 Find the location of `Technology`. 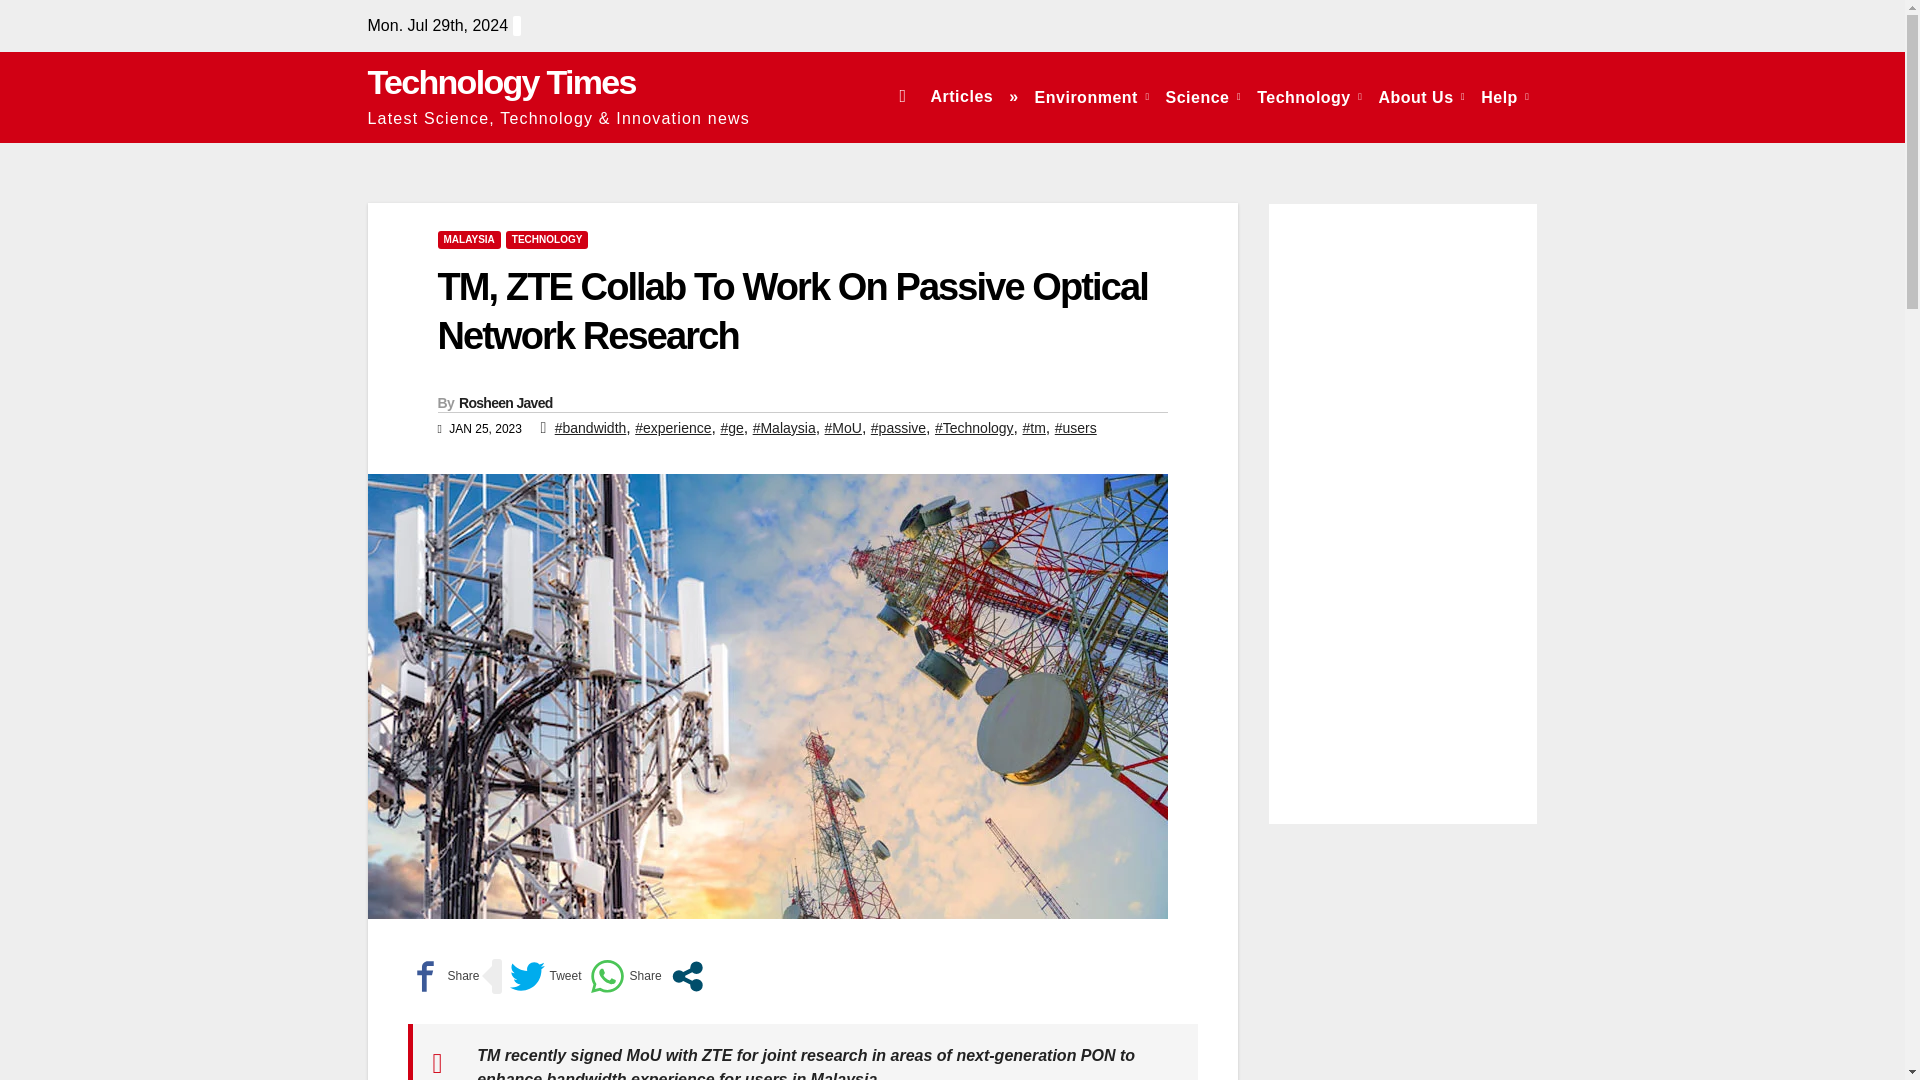

Technology is located at coordinates (1310, 96).